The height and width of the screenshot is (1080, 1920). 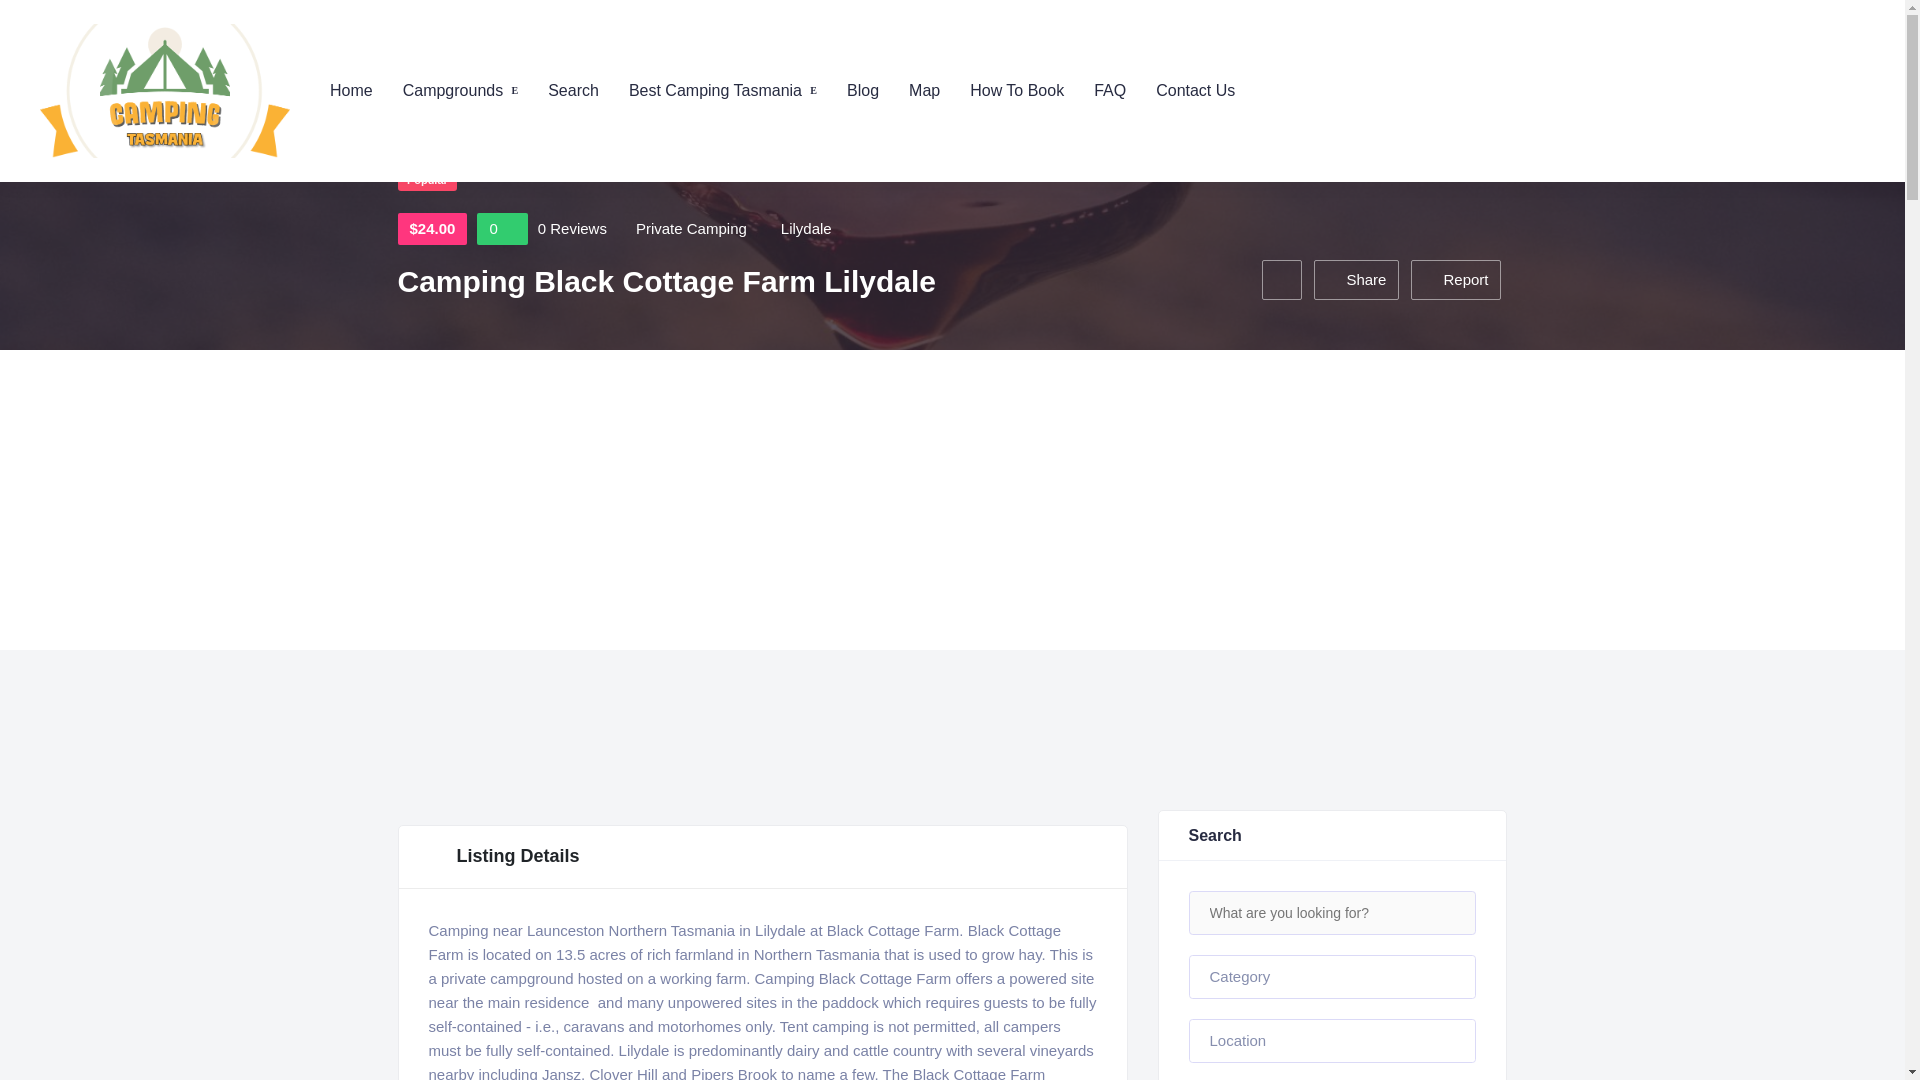 What do you see at coordinates (690, 228) in the screenshot?
I see `Private Camping` at bounding box center [690, 228].